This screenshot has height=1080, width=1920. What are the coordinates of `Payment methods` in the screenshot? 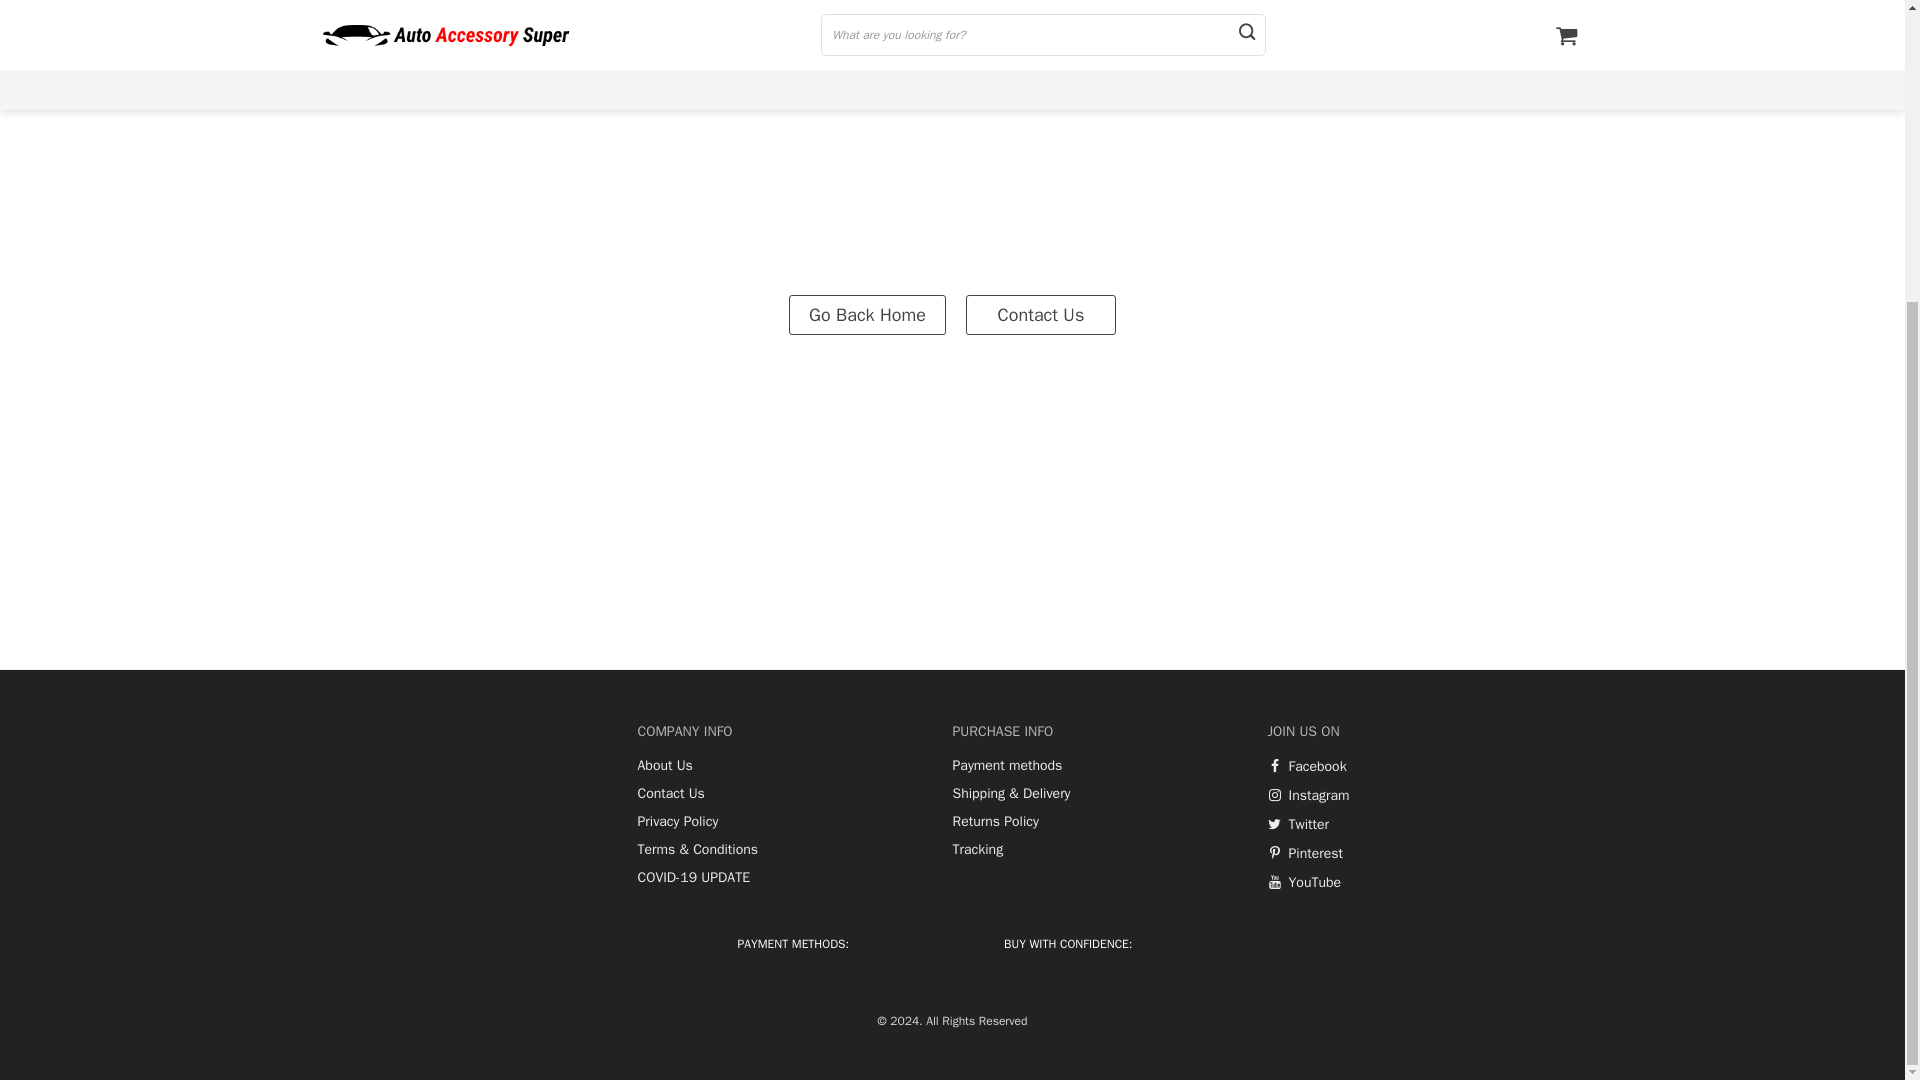 It's located at (1006, 766).